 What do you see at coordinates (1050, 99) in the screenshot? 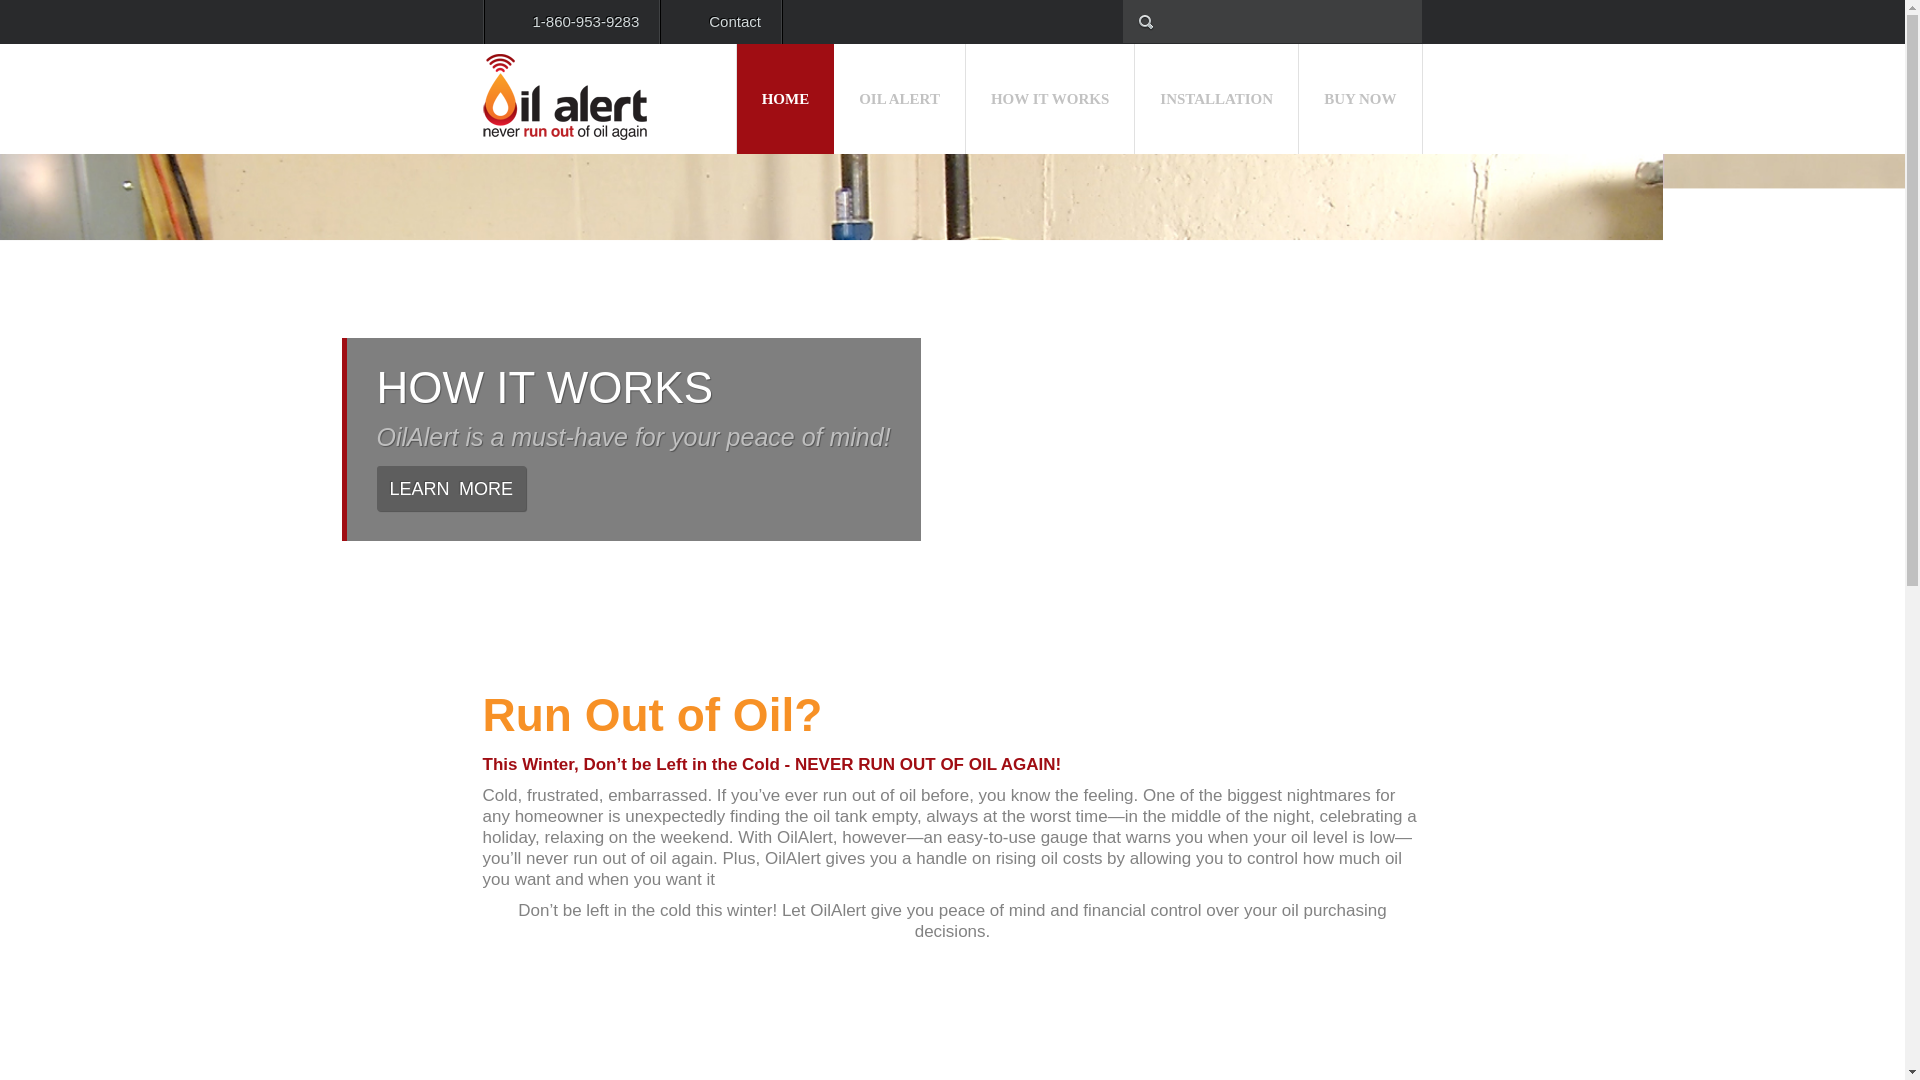
I see `HOW IT WORKS` at bounding box center [1050, 99].